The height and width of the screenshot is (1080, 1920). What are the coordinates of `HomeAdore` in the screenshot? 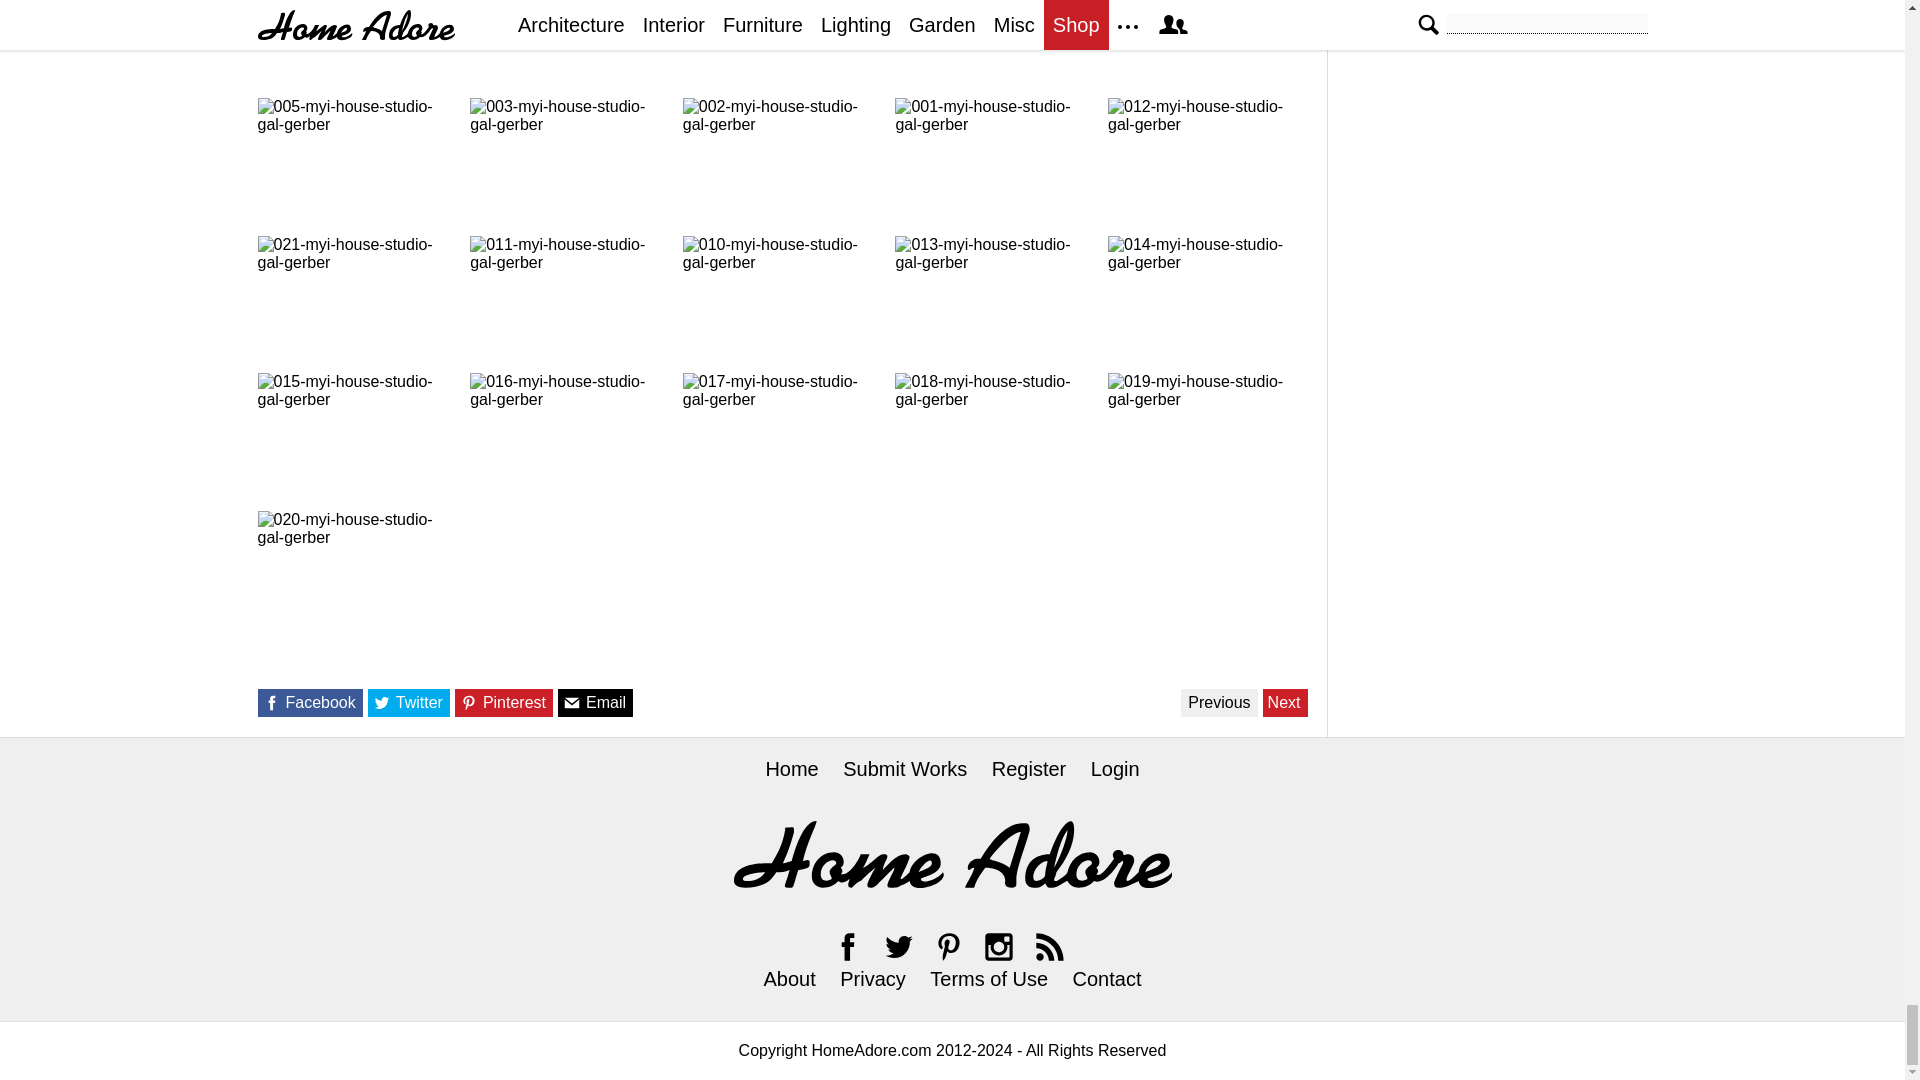 It's located at (952, 854).